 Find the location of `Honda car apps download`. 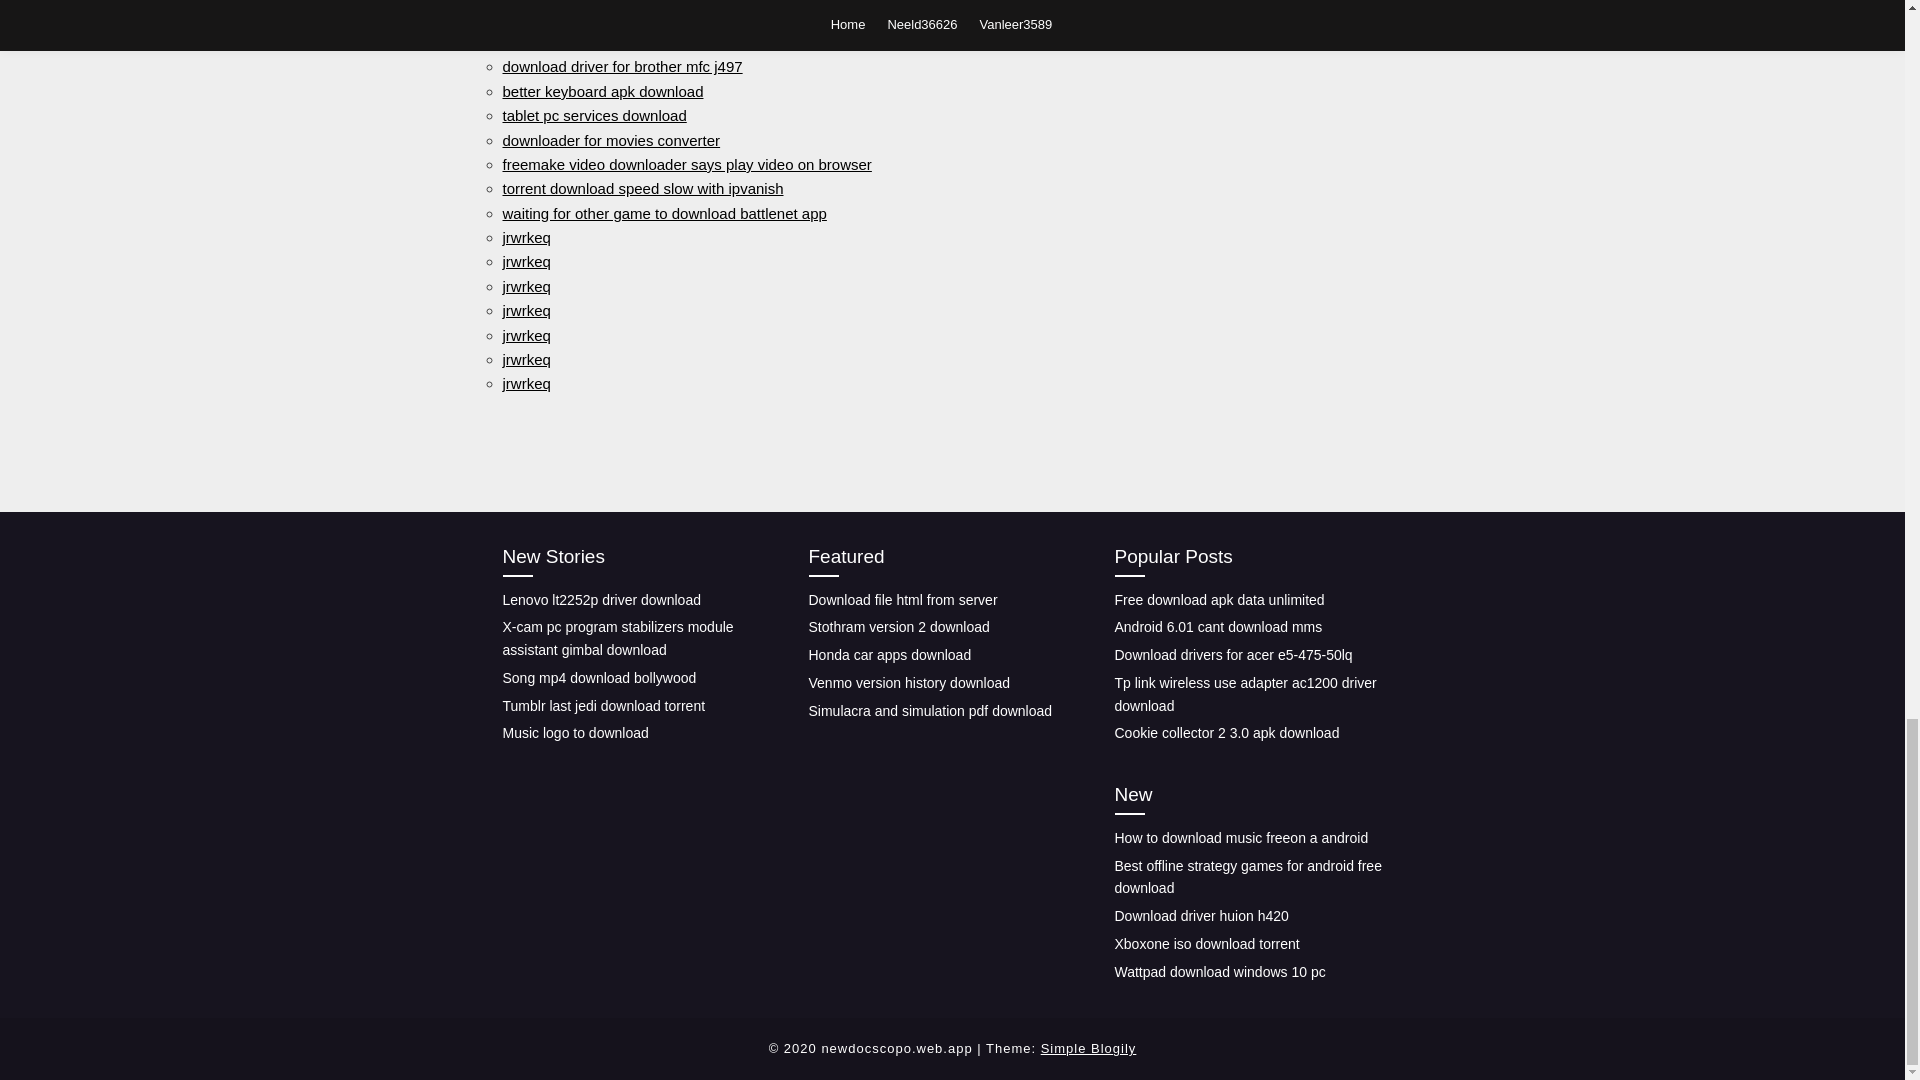

Honda car apps download is located at coordinates (890, 654).